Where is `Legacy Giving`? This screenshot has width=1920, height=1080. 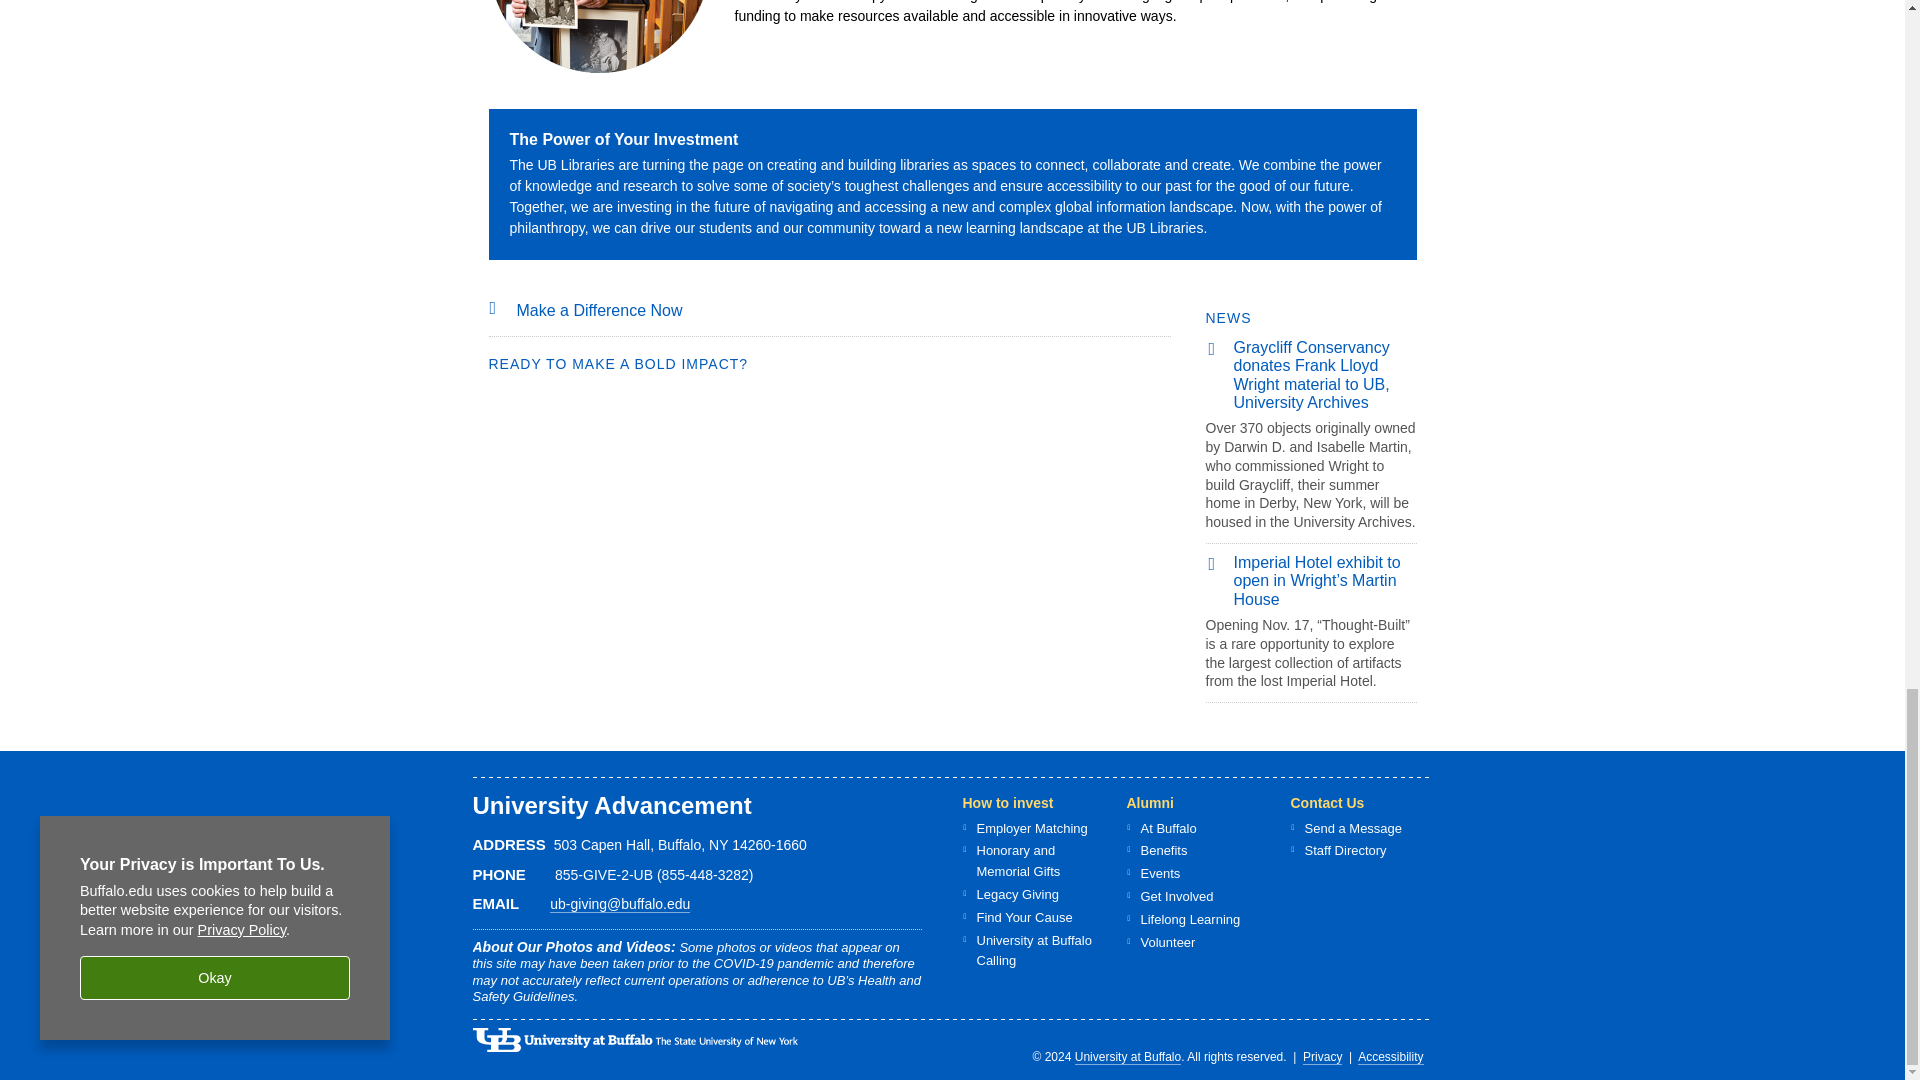
Legacy Giving is located at coordinates (1016, 894).